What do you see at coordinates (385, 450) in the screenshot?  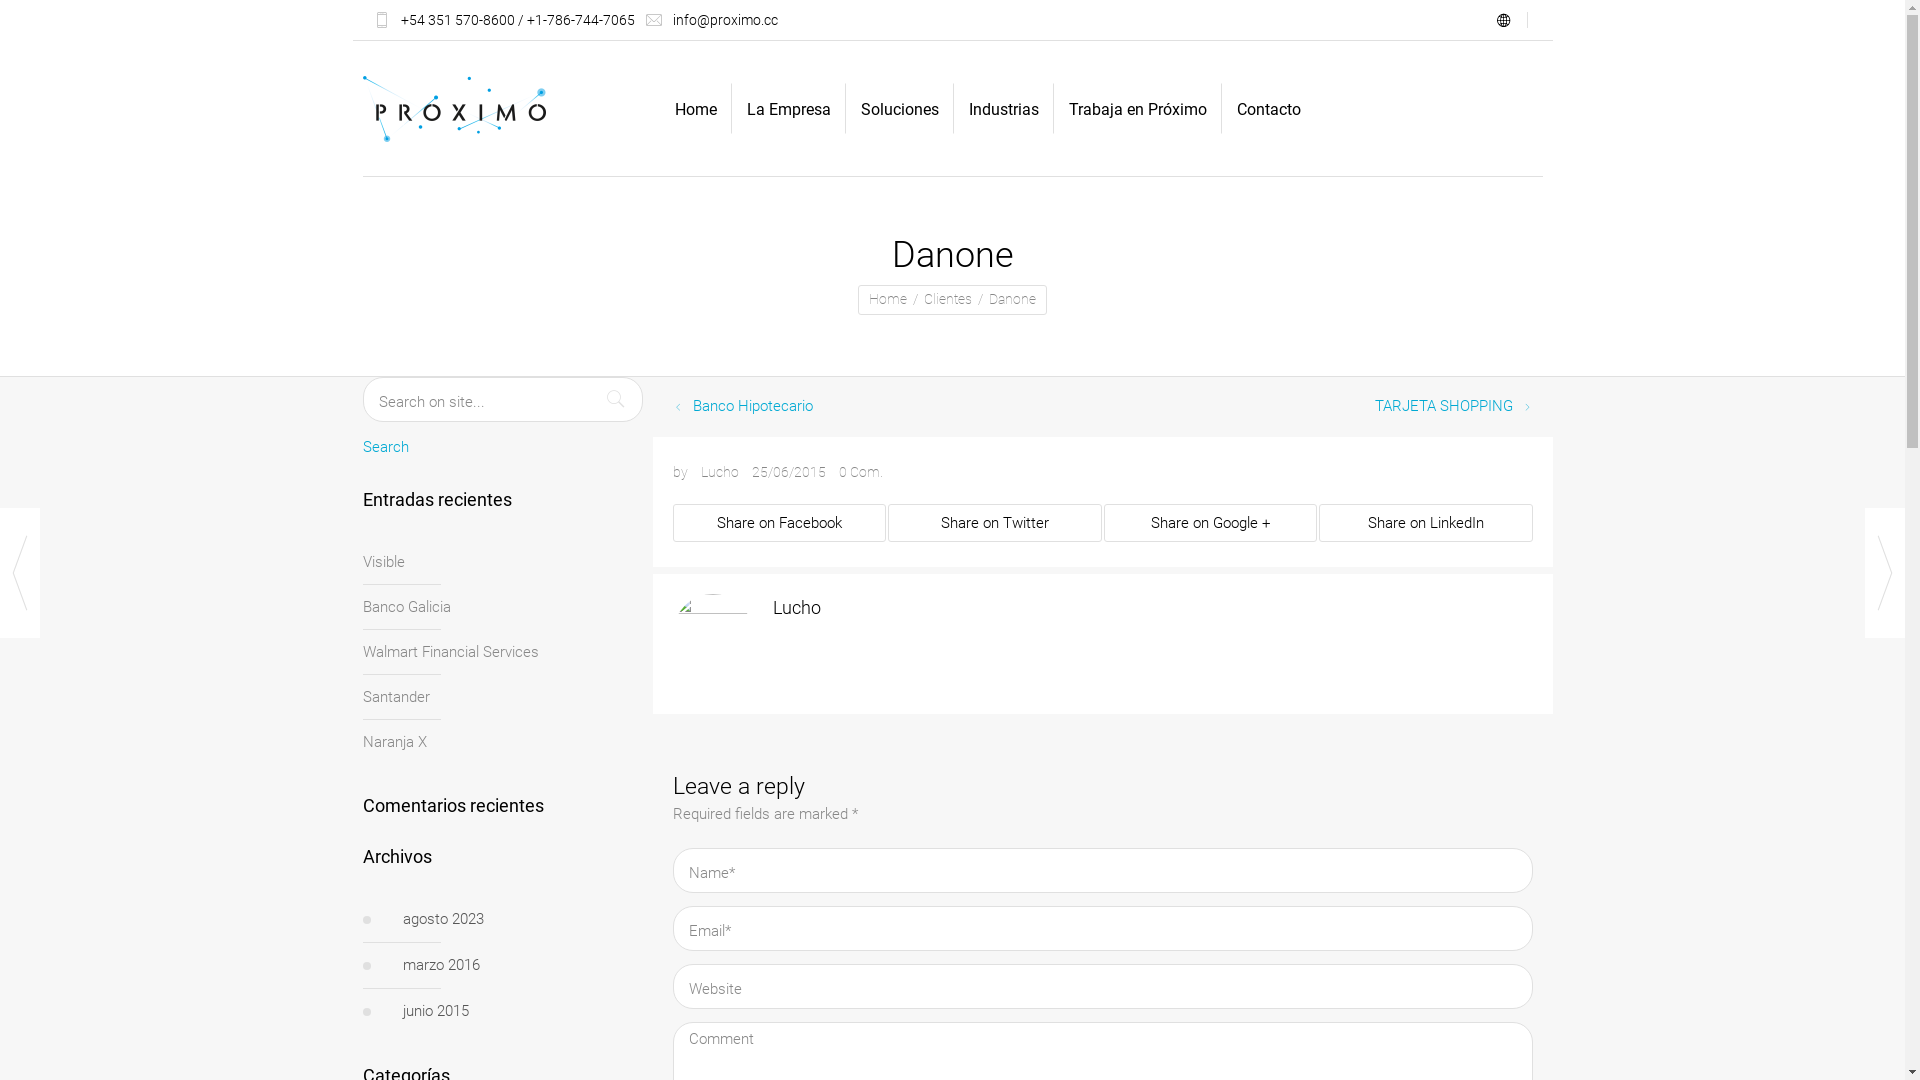 I see `Search` at bounding box center [385, 450].